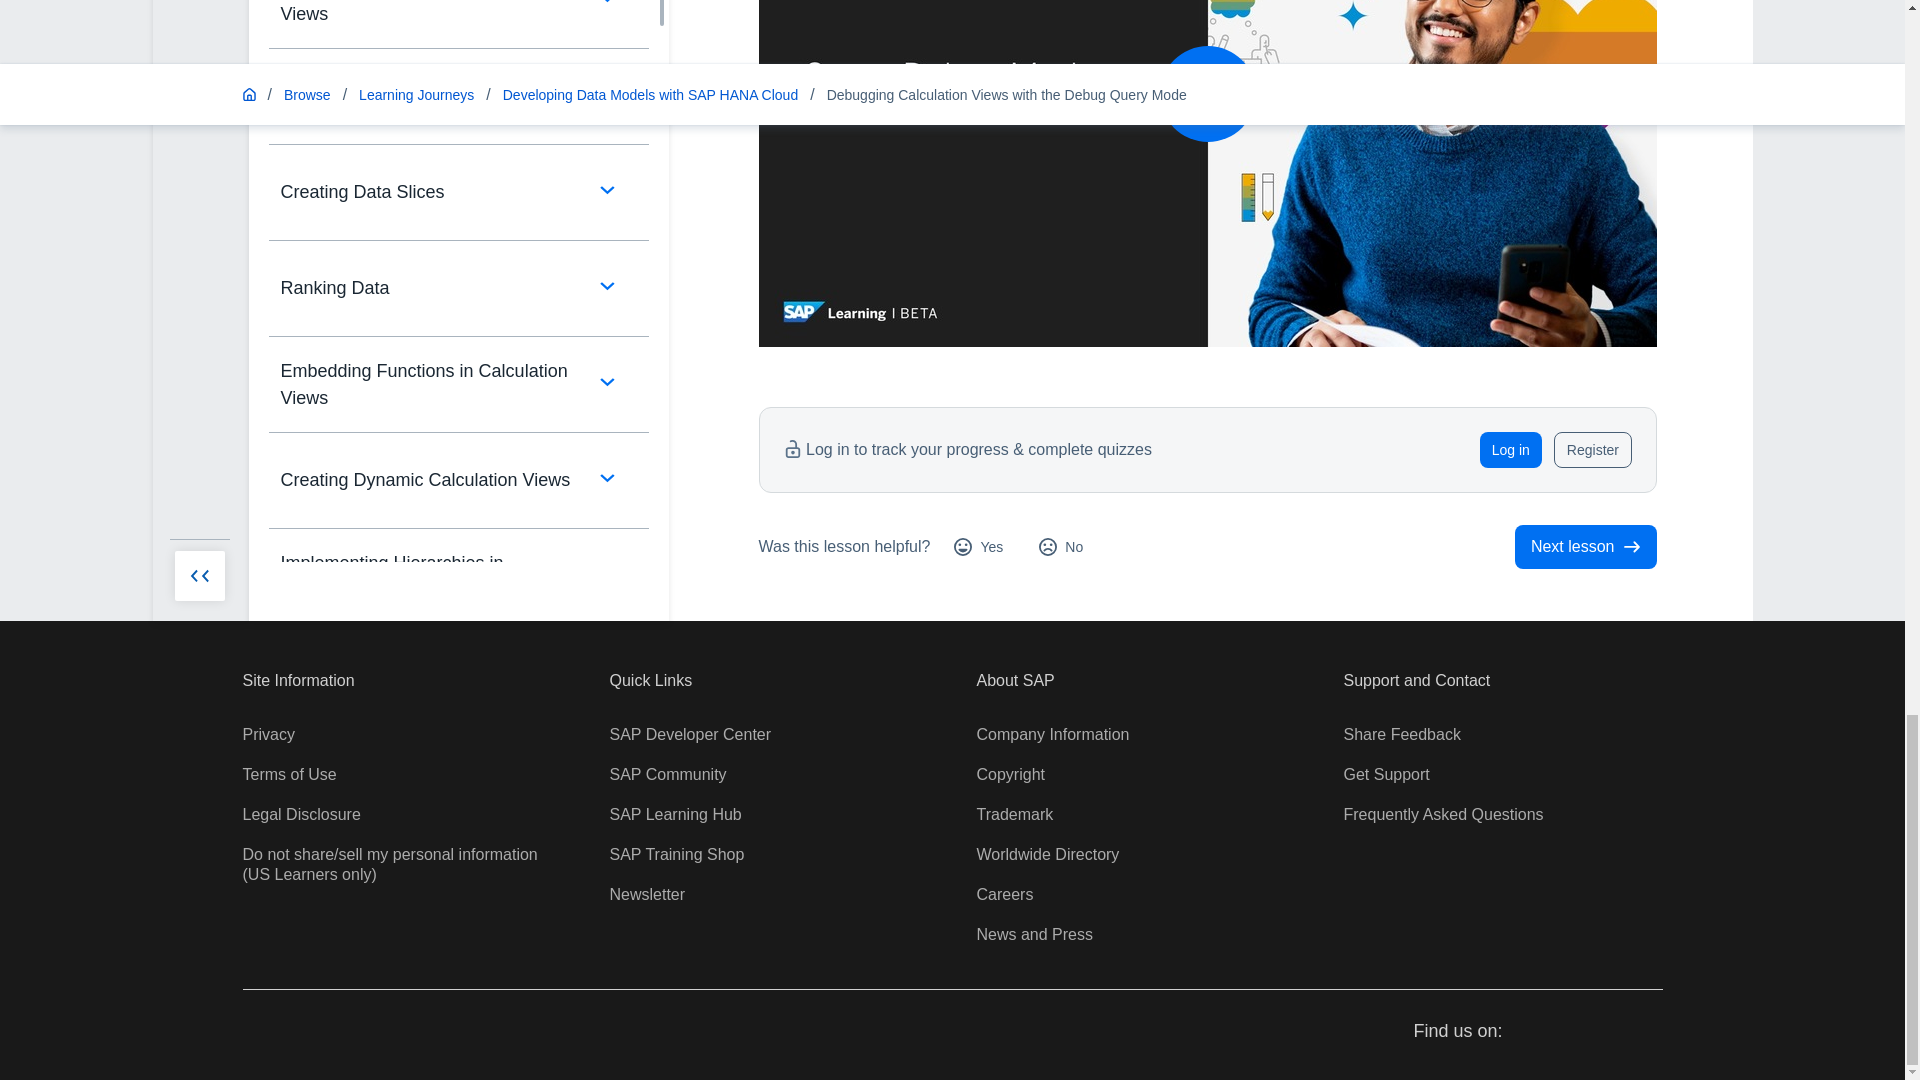 This screenshot has height=1080, width=1920. What do you see at coordinates (1536, 1032) in the screenshot?
I see `SAP Facebook` at bounding box center [1536, 1032].